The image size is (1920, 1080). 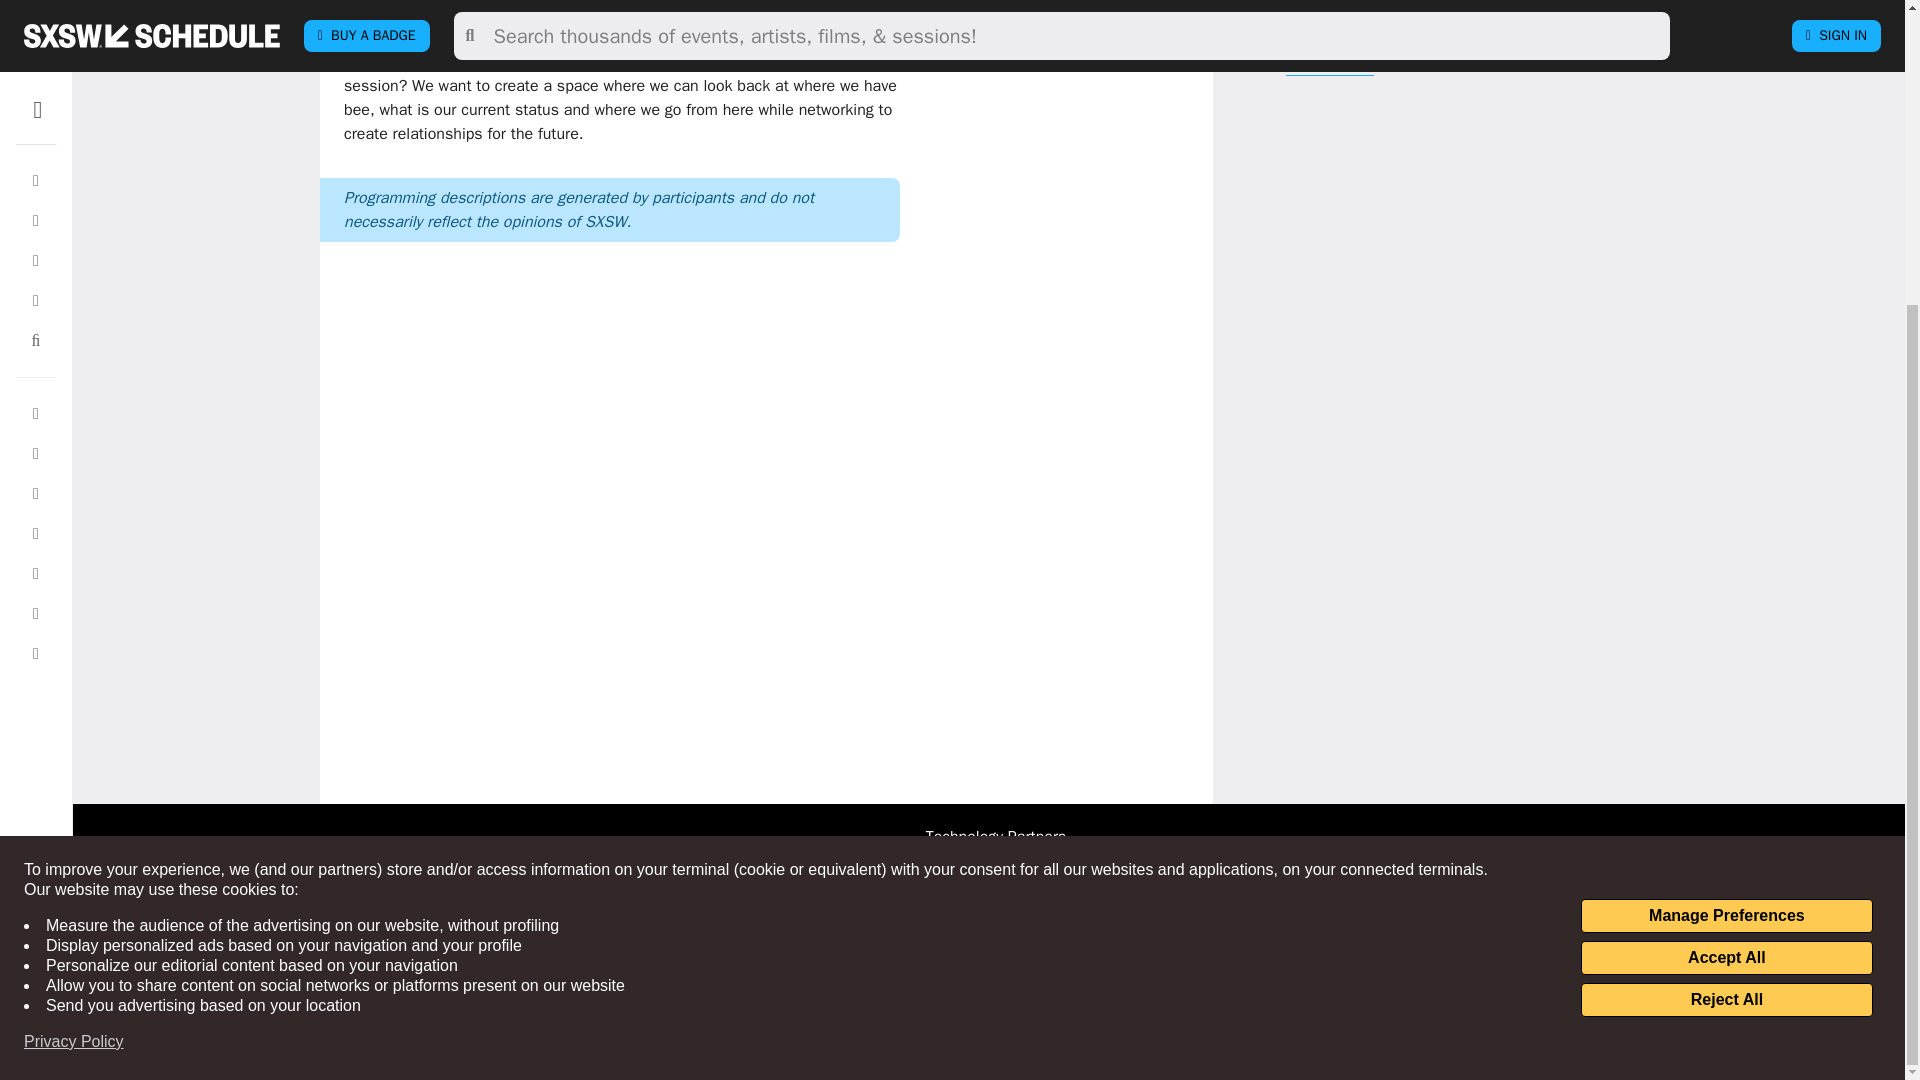 What do you see at coordinates (1080, 8) in the screenshot?
I see `Sign In to add to your favorites.` at bounding box center [1080, 8].